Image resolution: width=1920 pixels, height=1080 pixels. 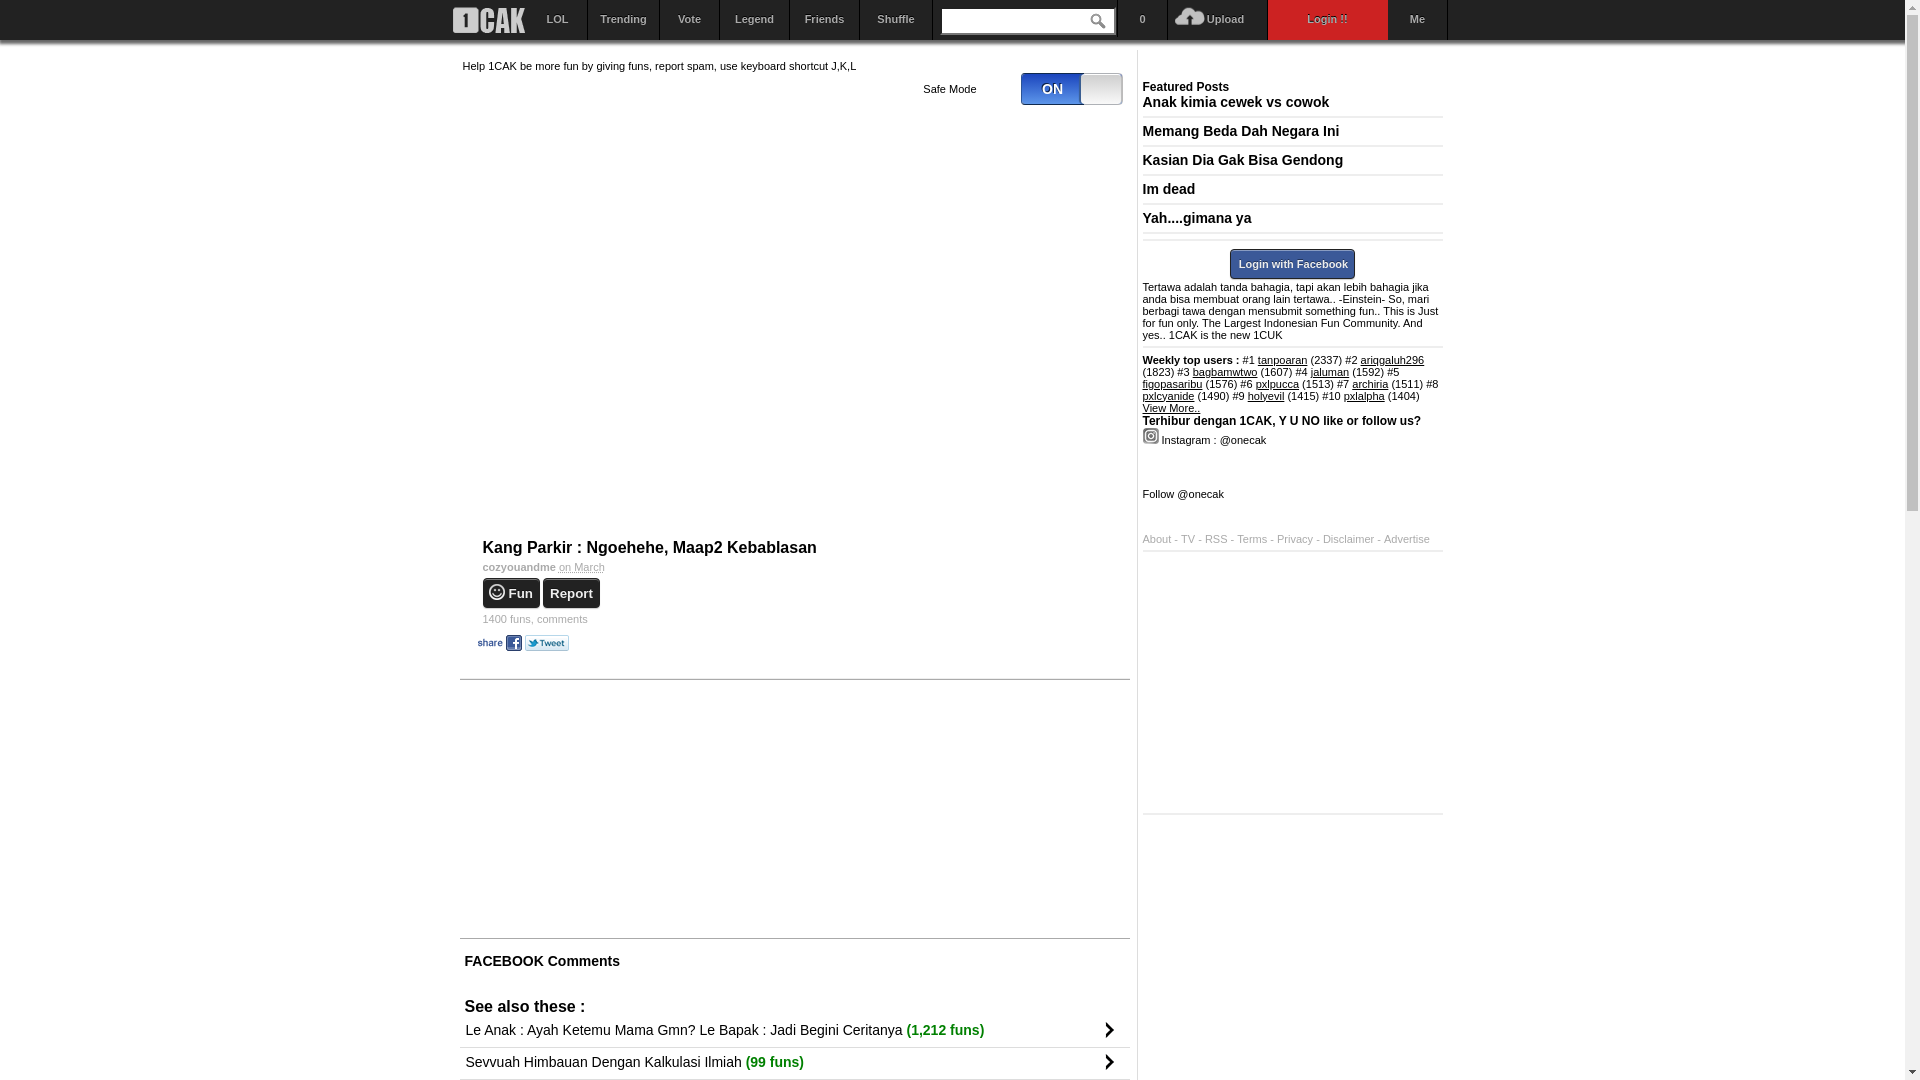 I want to click on Memang Beda Dah Negara Ini, so click(x=1240, y=131).